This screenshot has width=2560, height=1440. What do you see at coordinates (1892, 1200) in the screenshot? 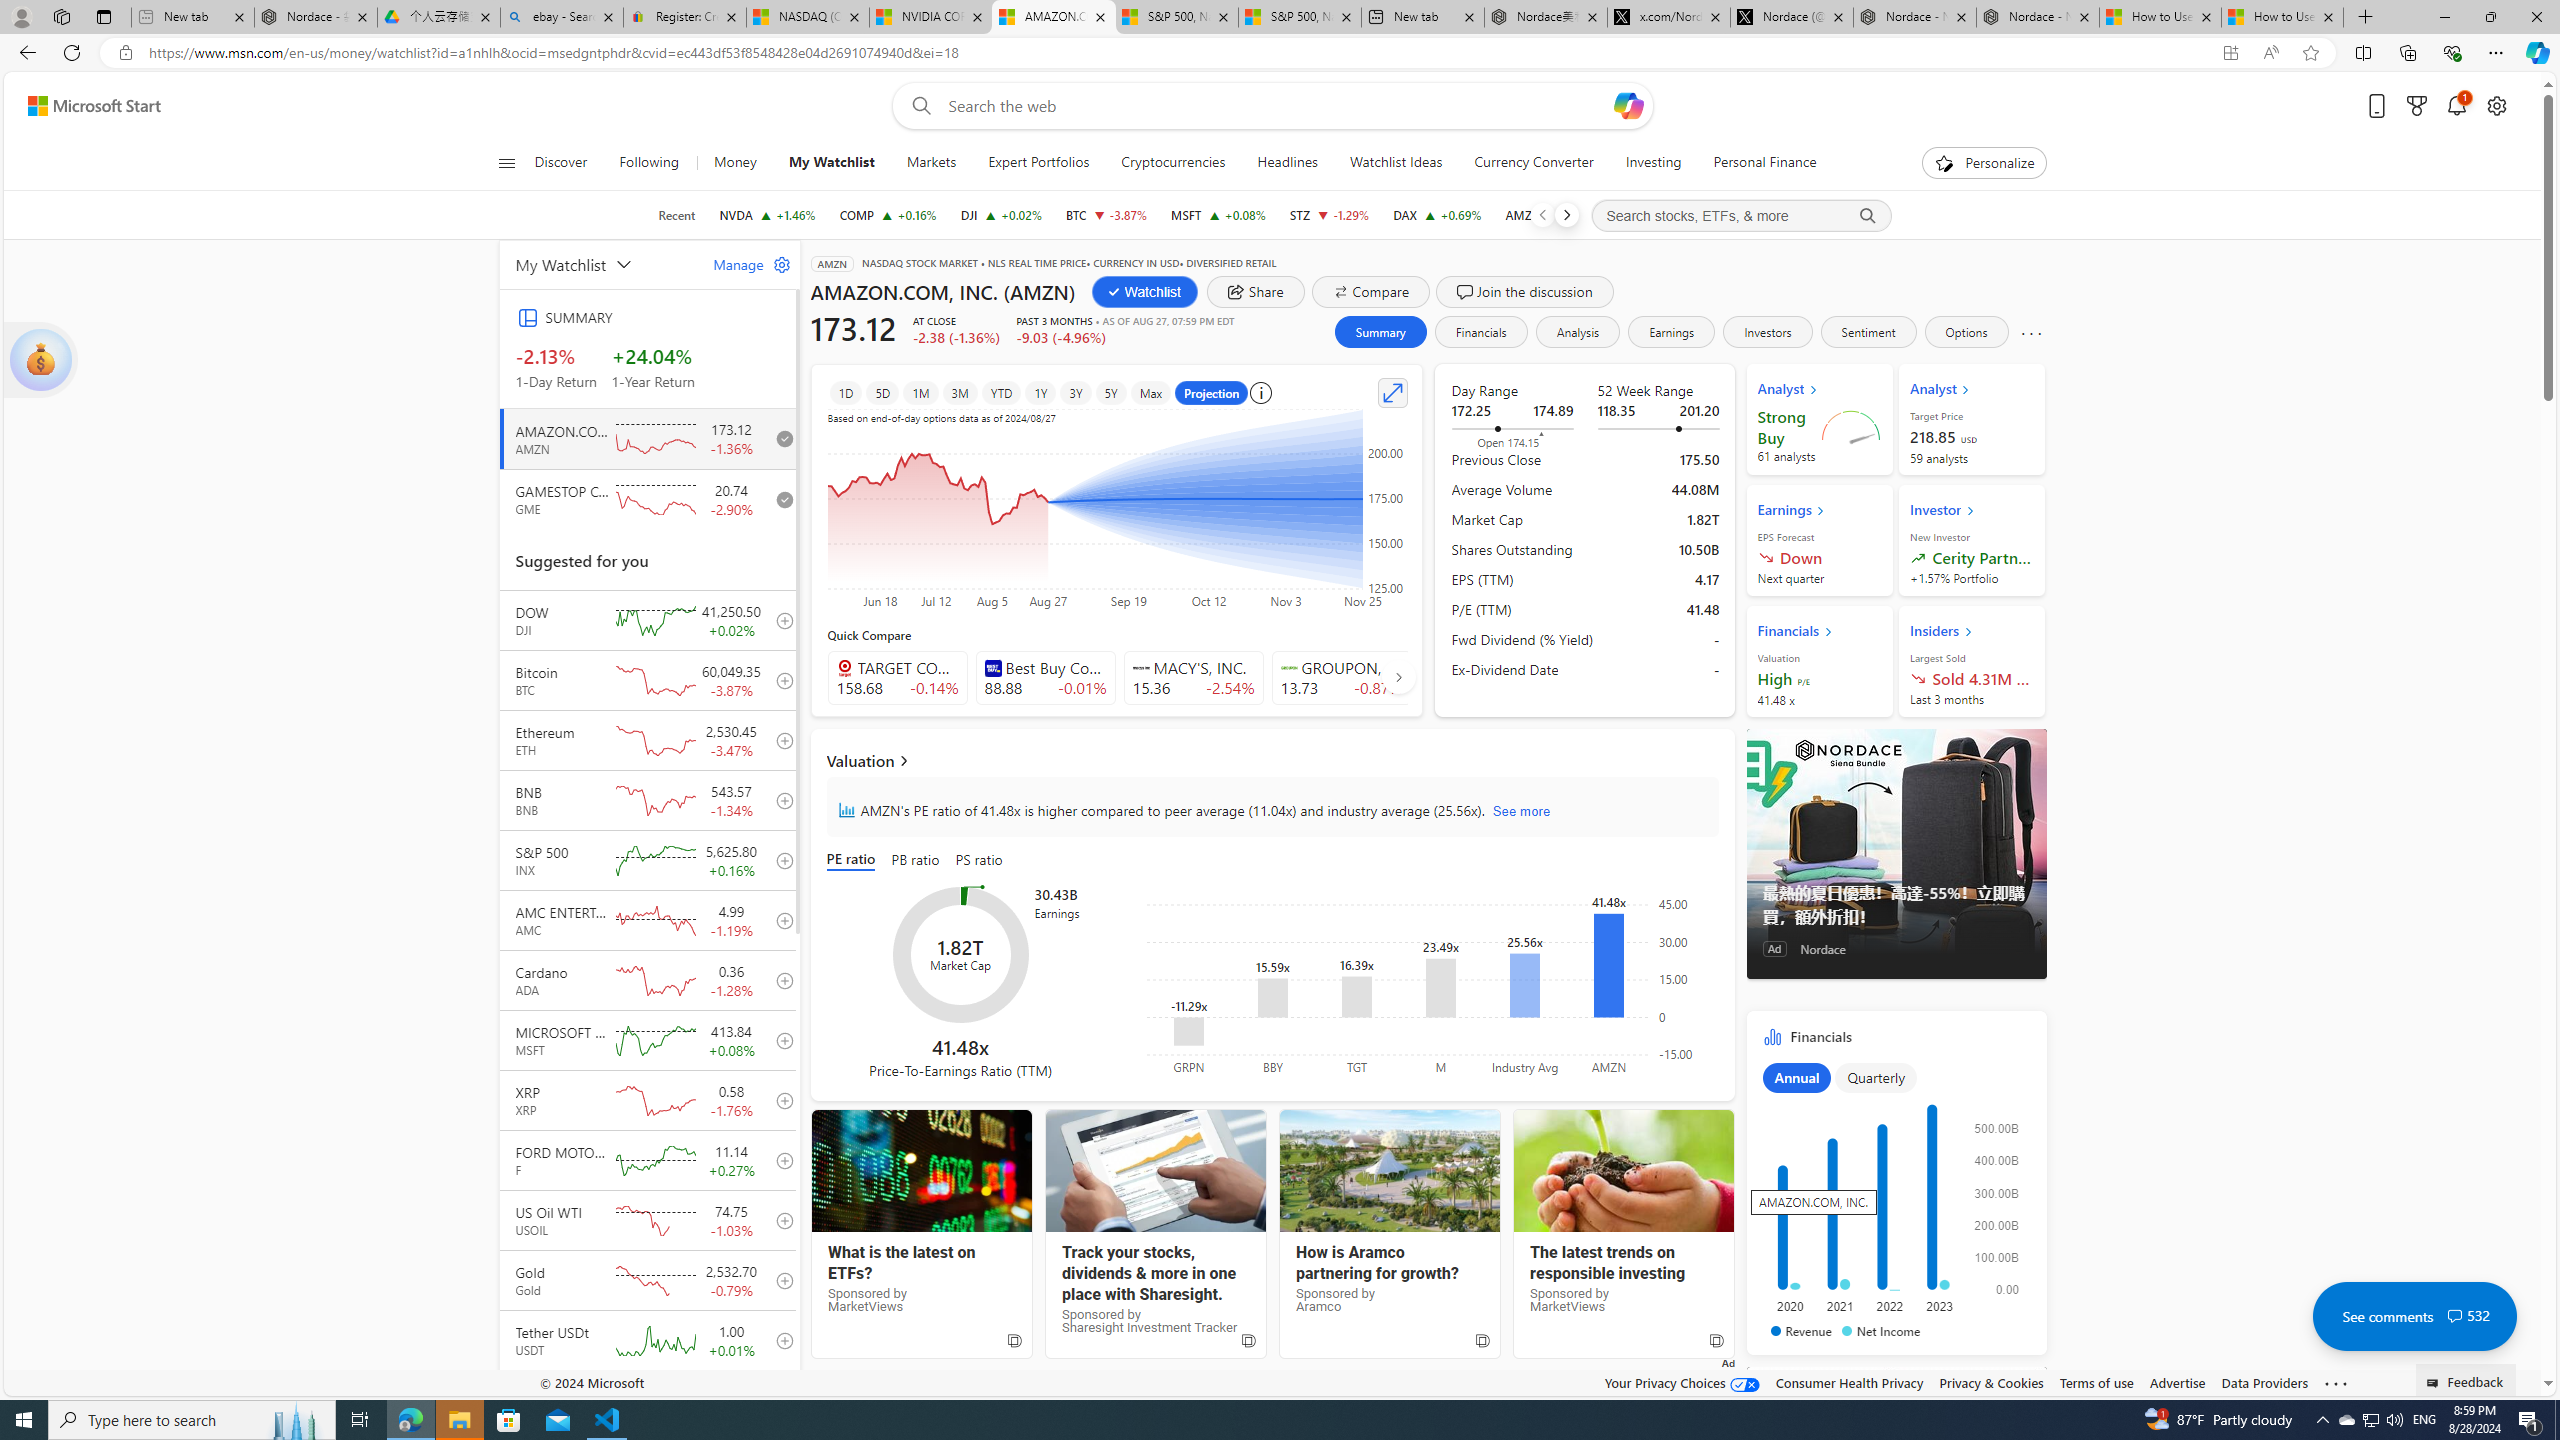
I see `Class: chartOuter-DS-EntryPoint1-1` at bounding box center [1892, 1200].